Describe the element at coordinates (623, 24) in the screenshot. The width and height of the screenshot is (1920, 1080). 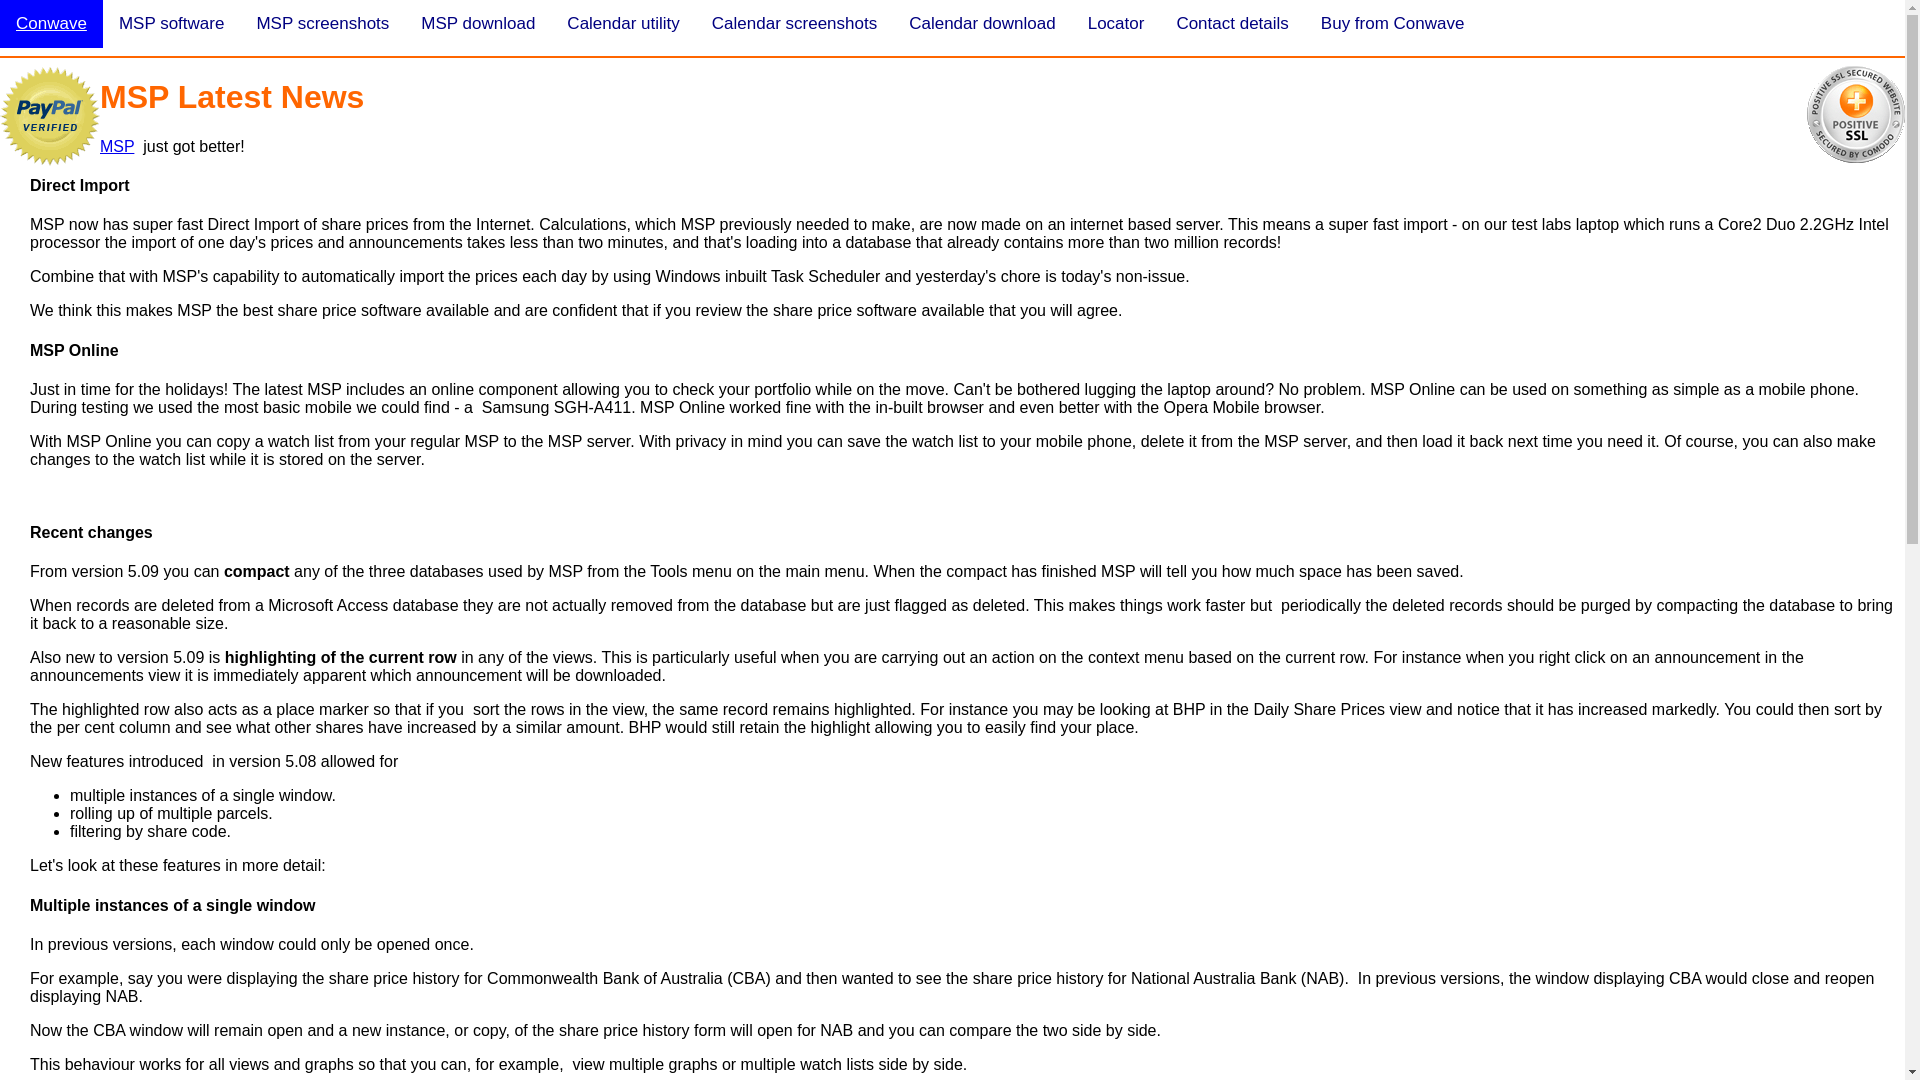
I see `Calendar utility` at that location.